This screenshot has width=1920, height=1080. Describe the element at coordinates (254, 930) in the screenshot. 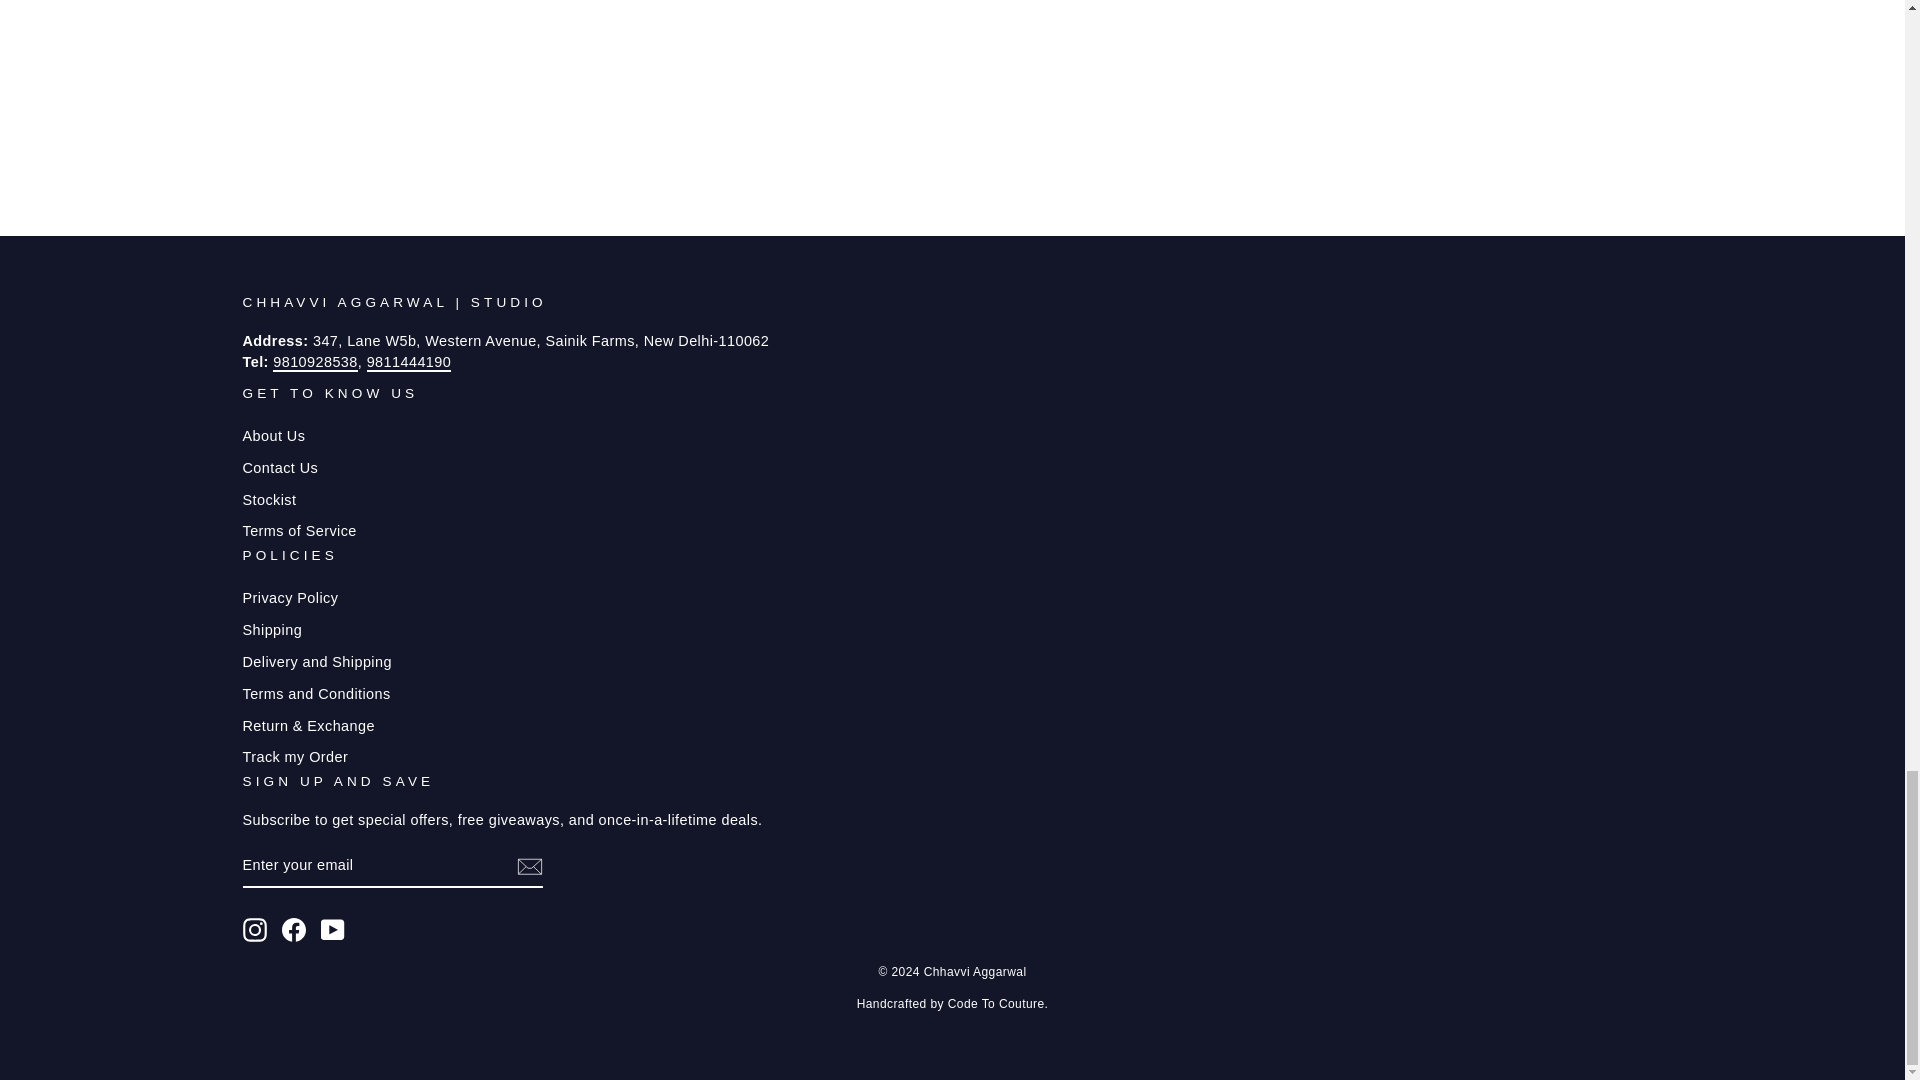

I see `Chhavvi Aggarwal on Instagram` at that location.